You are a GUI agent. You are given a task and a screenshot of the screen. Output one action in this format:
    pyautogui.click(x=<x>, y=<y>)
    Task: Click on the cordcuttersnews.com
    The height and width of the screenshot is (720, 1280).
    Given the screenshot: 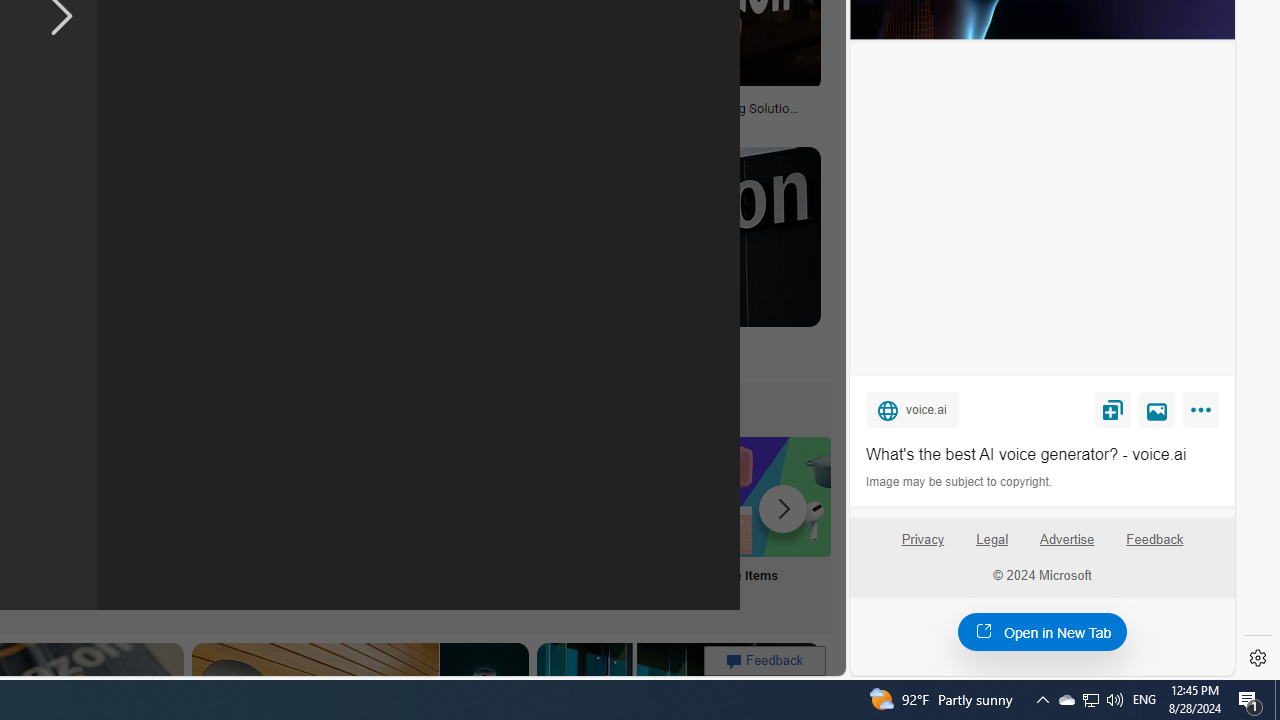 What is the action you would take?
    pyautogui.click(x=234, y=358)
    